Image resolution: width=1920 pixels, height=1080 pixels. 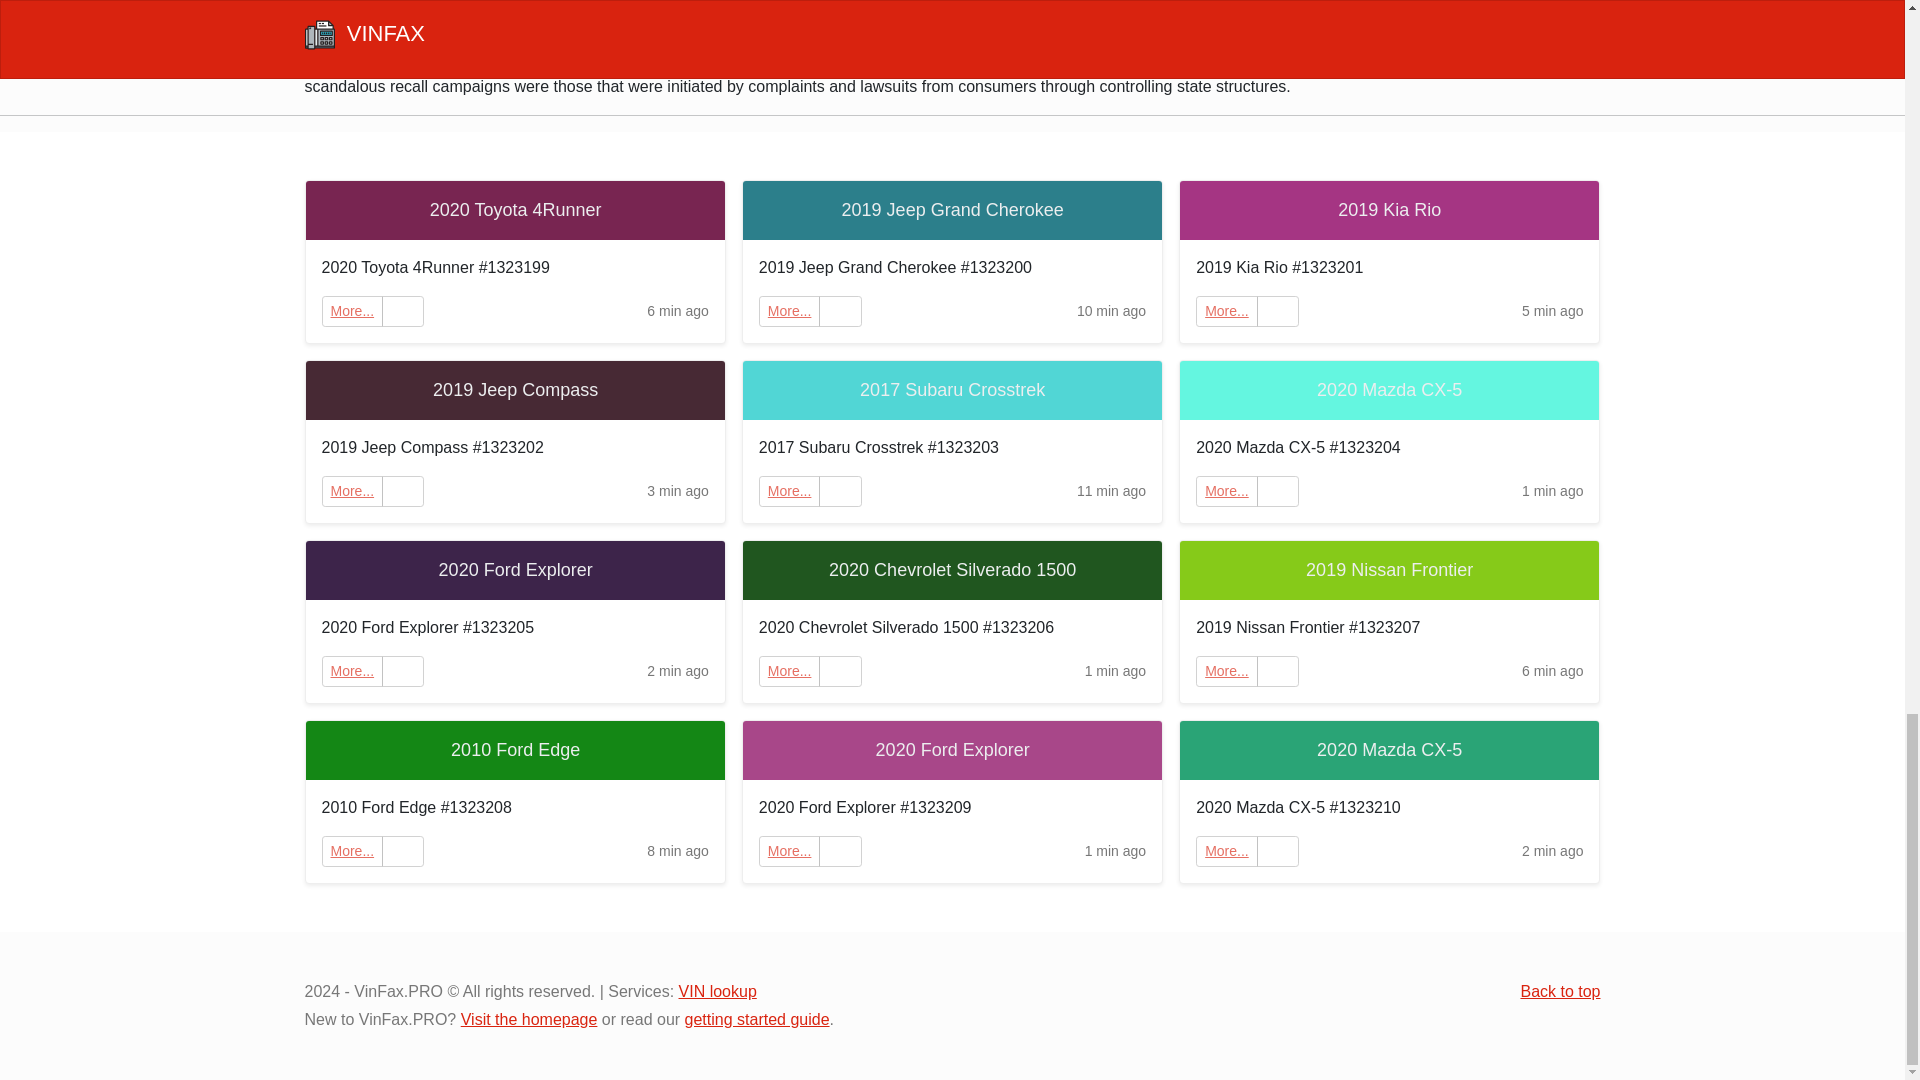 What do you see at coordinates (790, 491) in the screenshot?
I see `More...` at bounding box center [790, 491].